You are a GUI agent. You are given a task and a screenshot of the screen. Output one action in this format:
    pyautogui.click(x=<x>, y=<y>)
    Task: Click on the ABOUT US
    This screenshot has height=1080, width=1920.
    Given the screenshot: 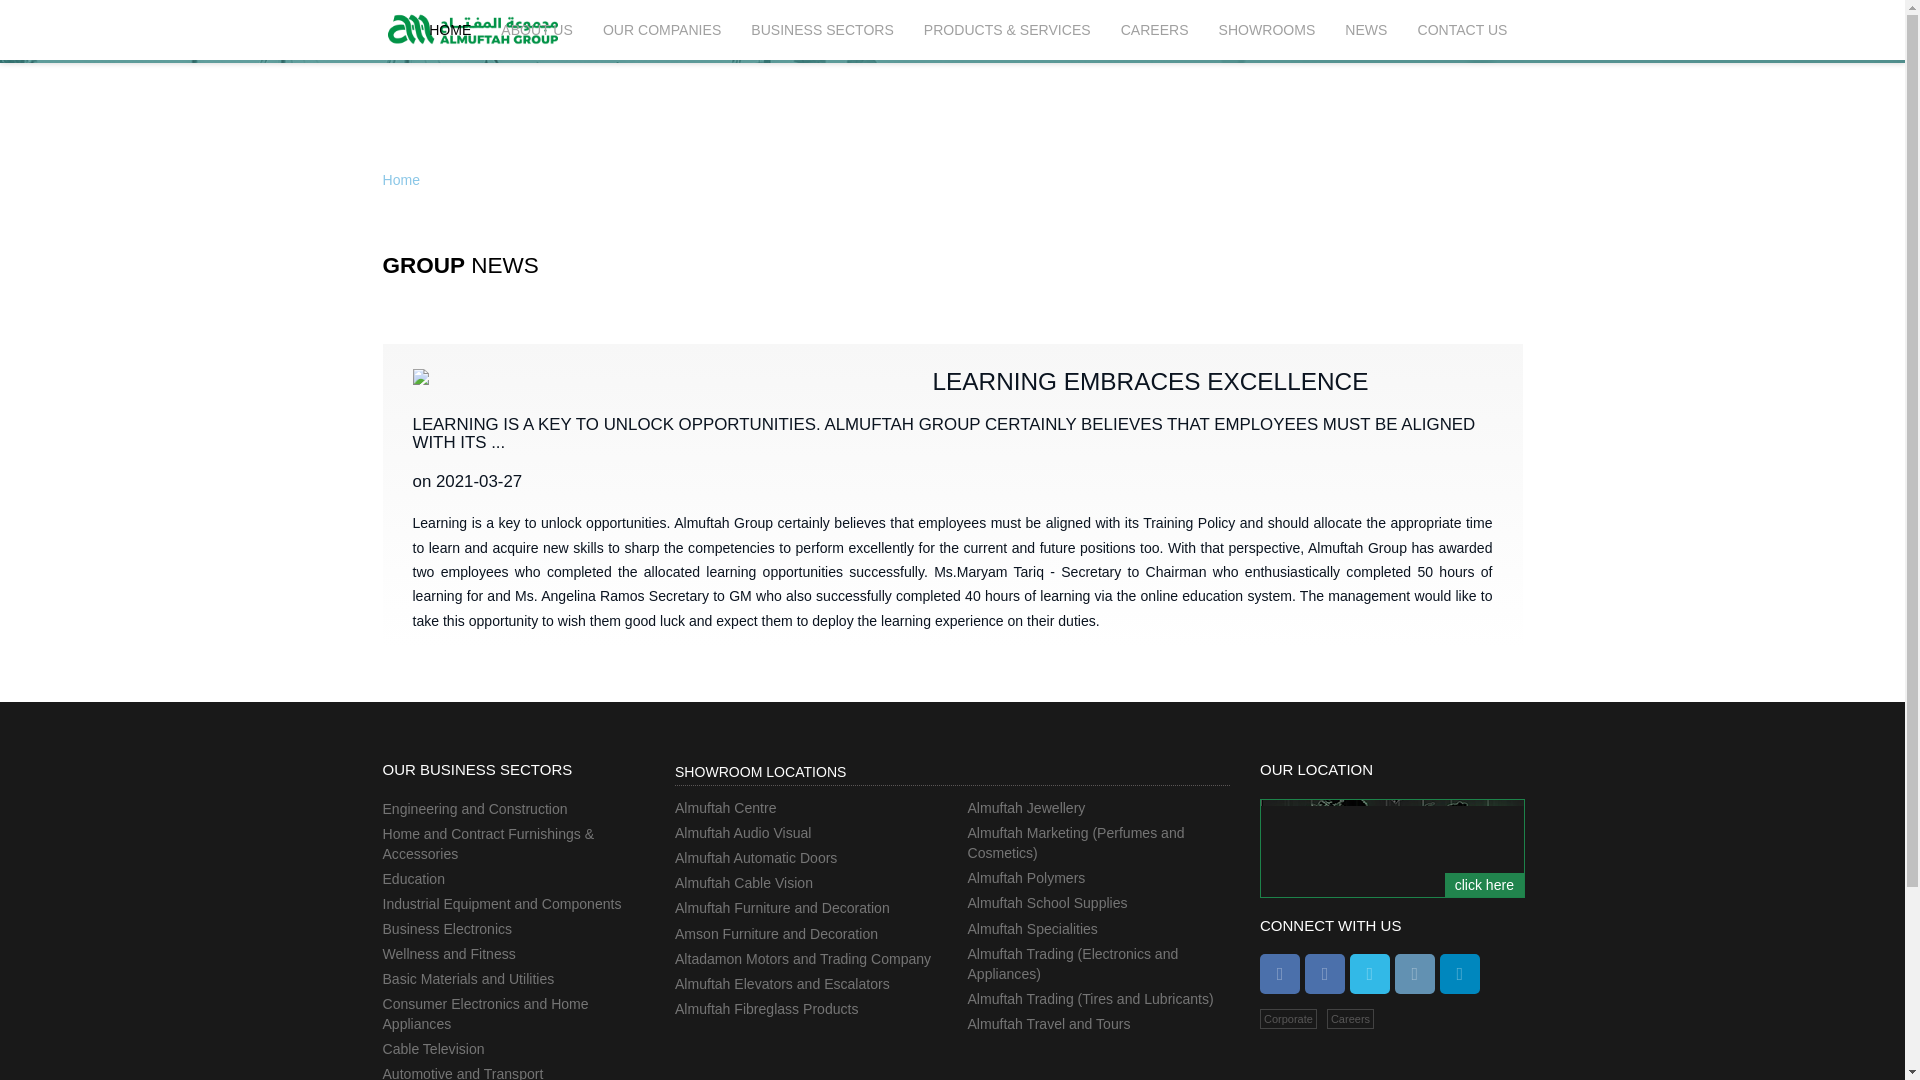 What is the action you would take?
    pyautogui.click(x=536, y=30)
    